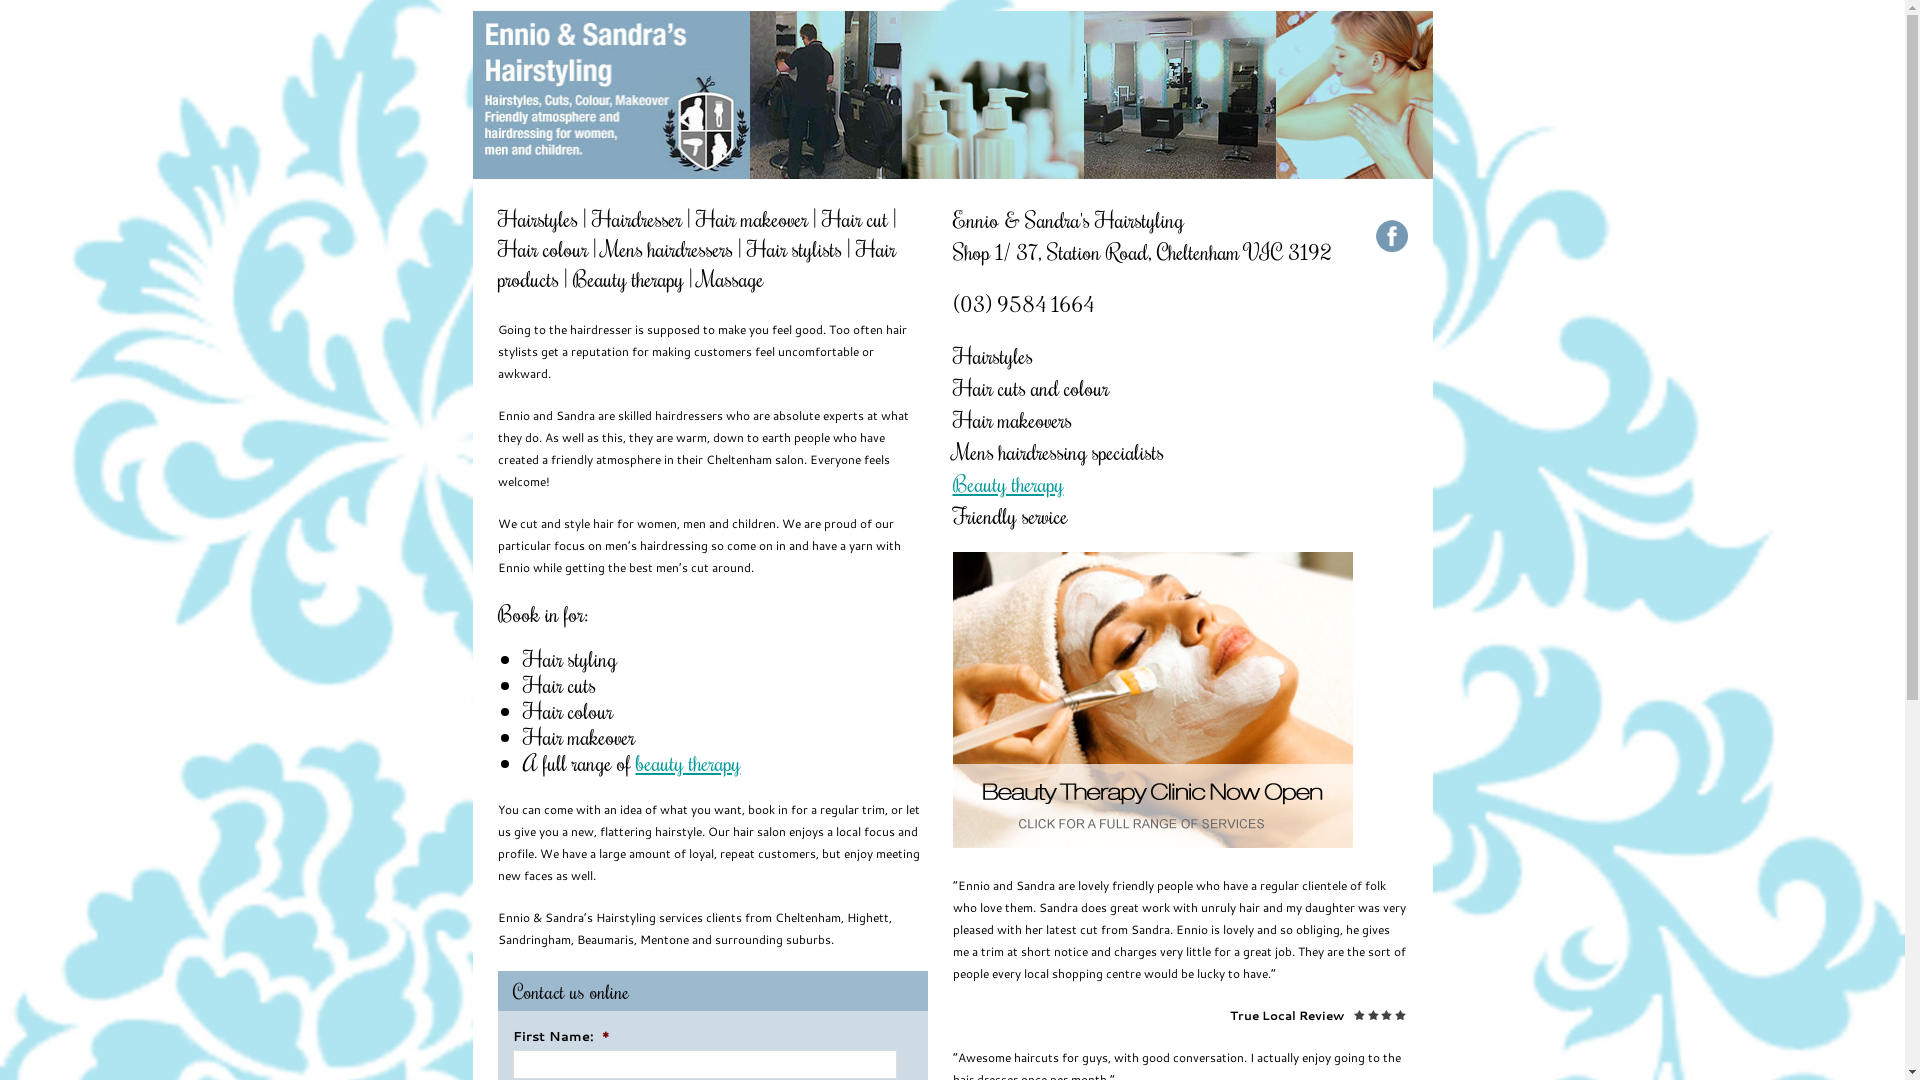 Image resolution: width=1920 pixels, height=1080 pixels. Describe the element at coordinates (1392, 236) in the screenshot. I see ` ` at that location.